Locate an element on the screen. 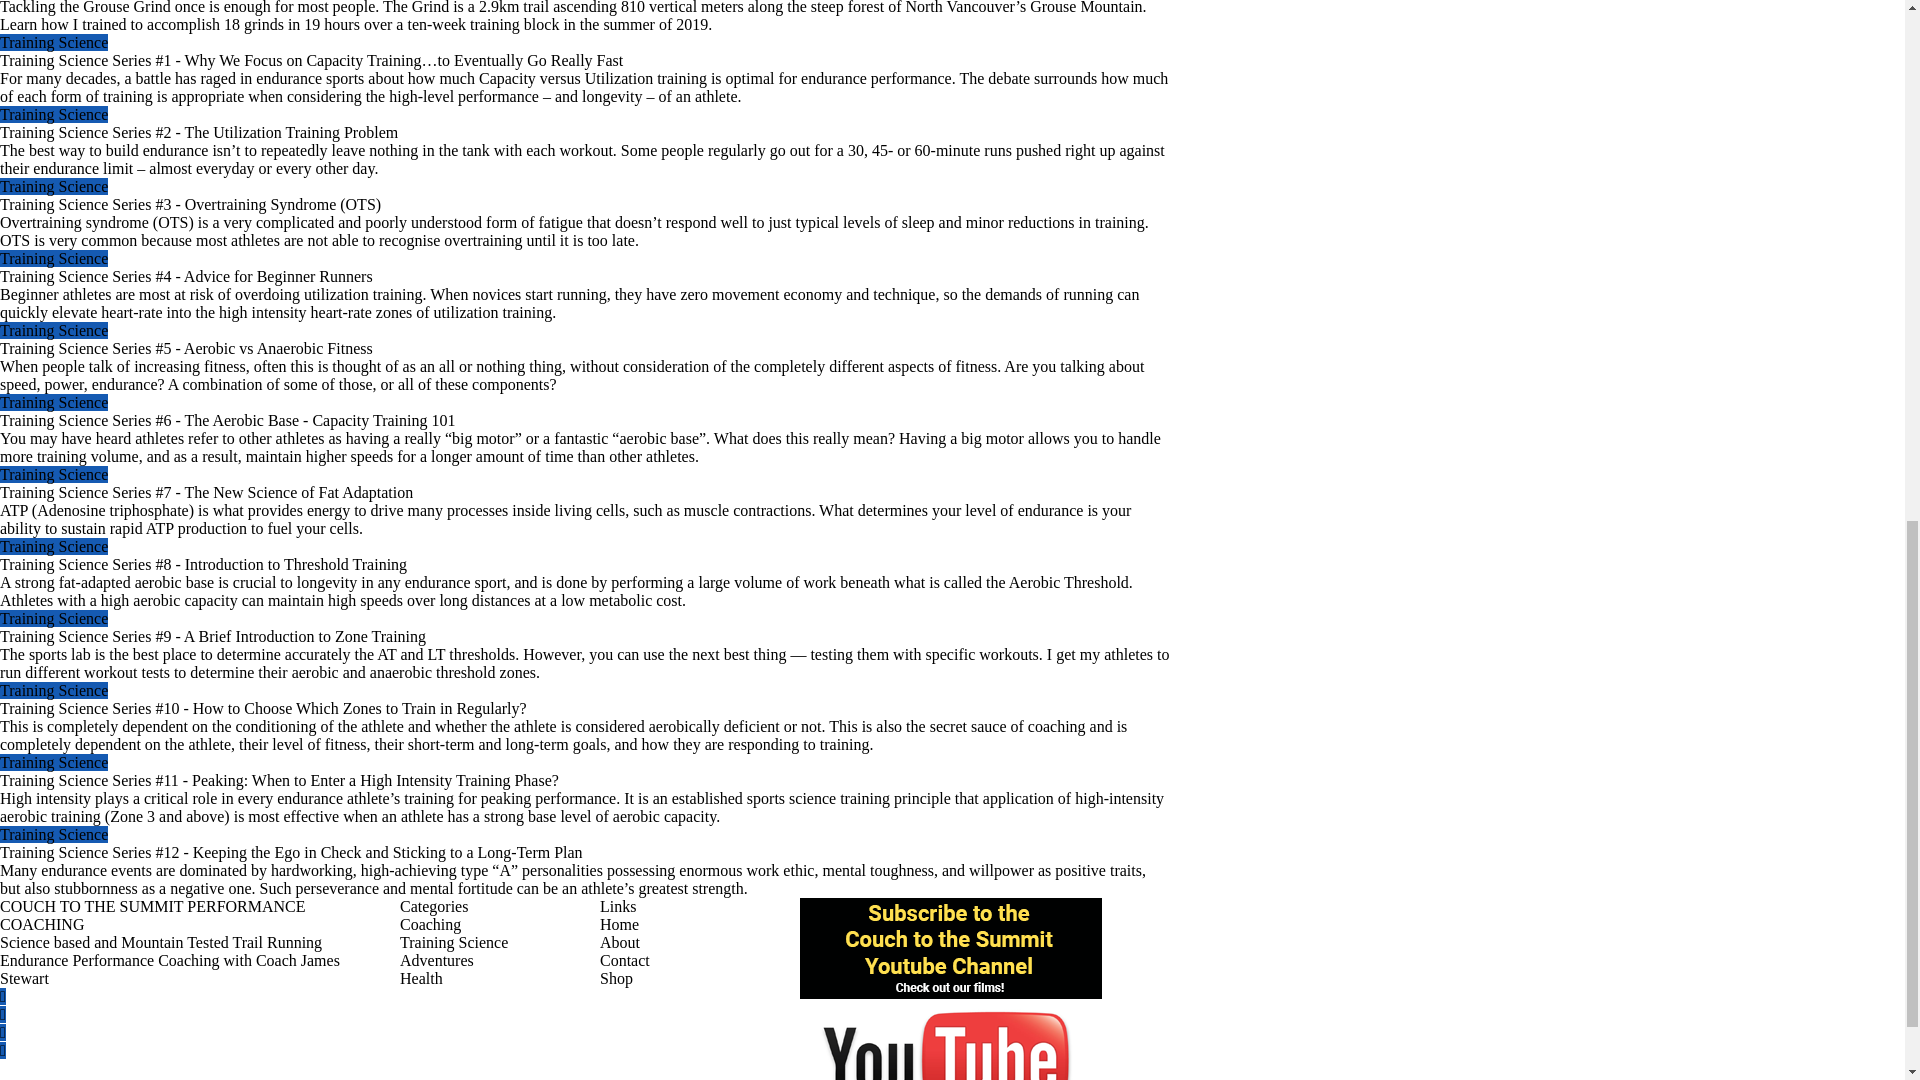 This screenshot has width=1920, height=1080. Training Science is located at coordinates (54, 114).